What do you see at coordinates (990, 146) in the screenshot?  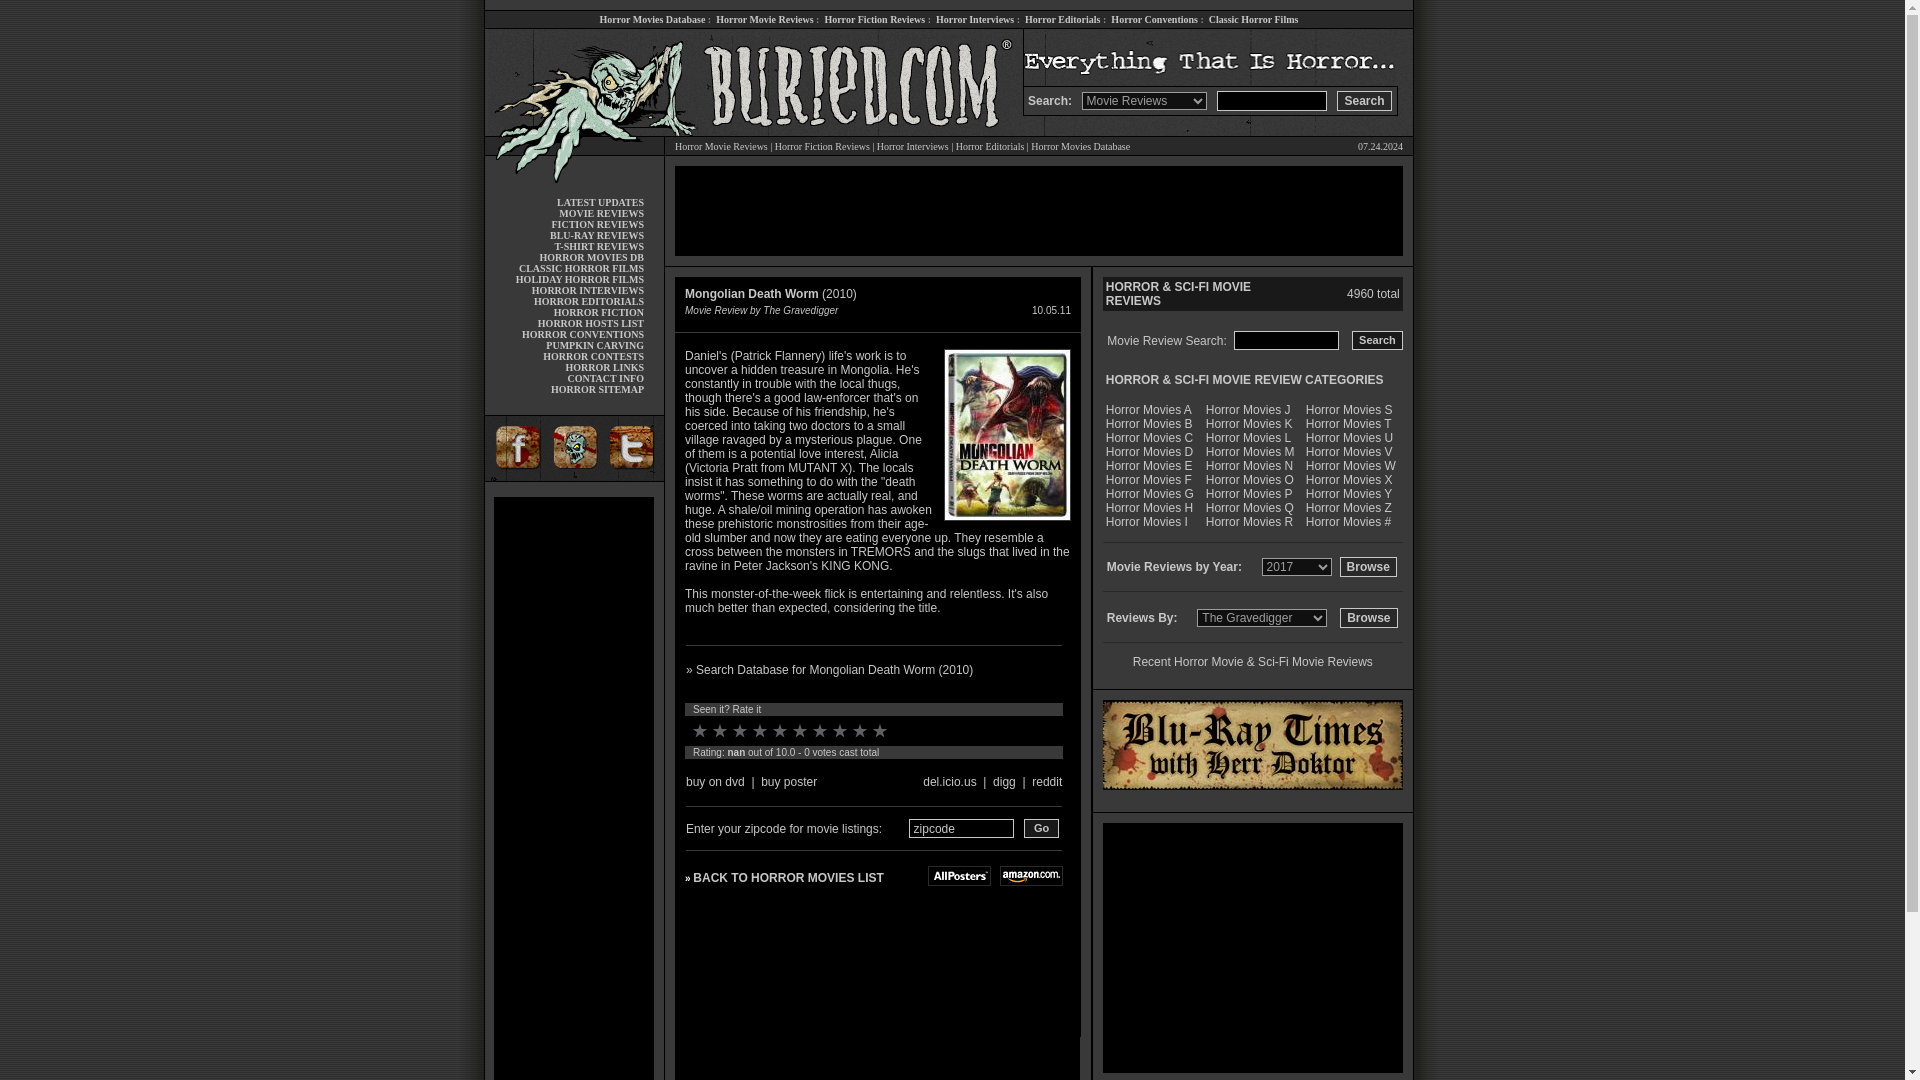 I see `Exclusive Horror Editorials` at bounding box center [990, 146].